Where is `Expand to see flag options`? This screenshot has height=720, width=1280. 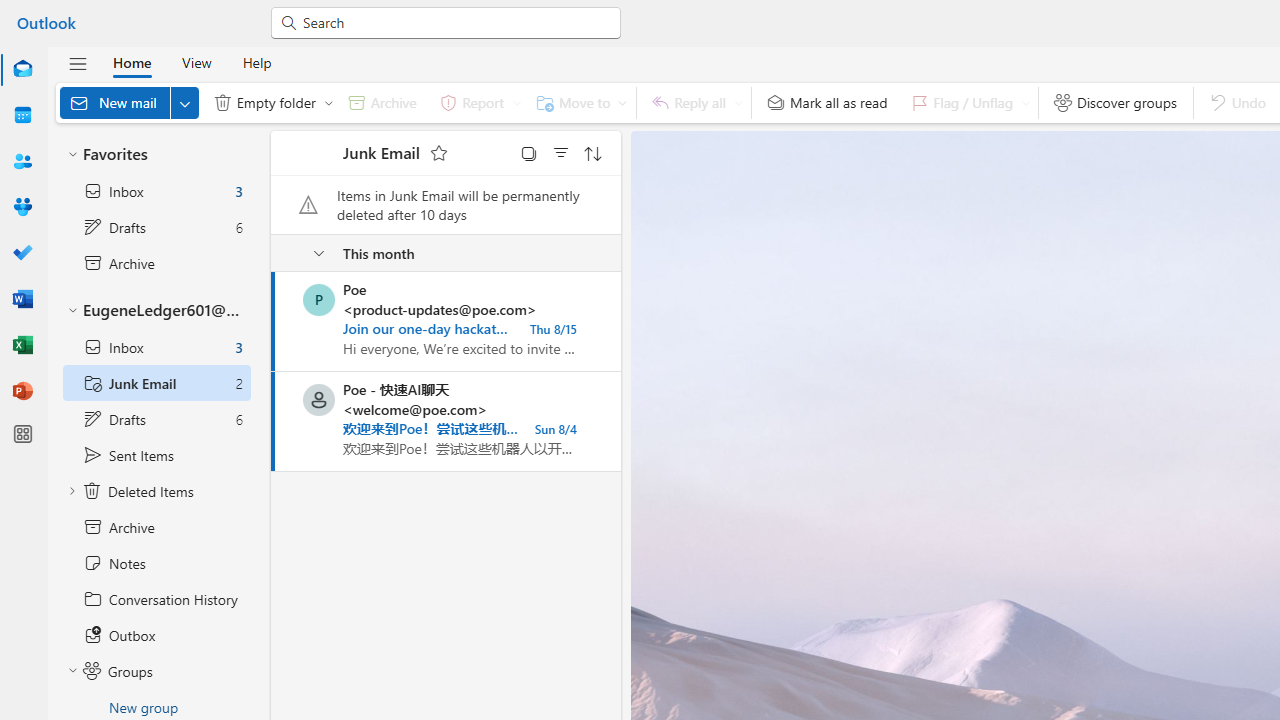
Expand to see flag options is located at coordinates (1026, 102).